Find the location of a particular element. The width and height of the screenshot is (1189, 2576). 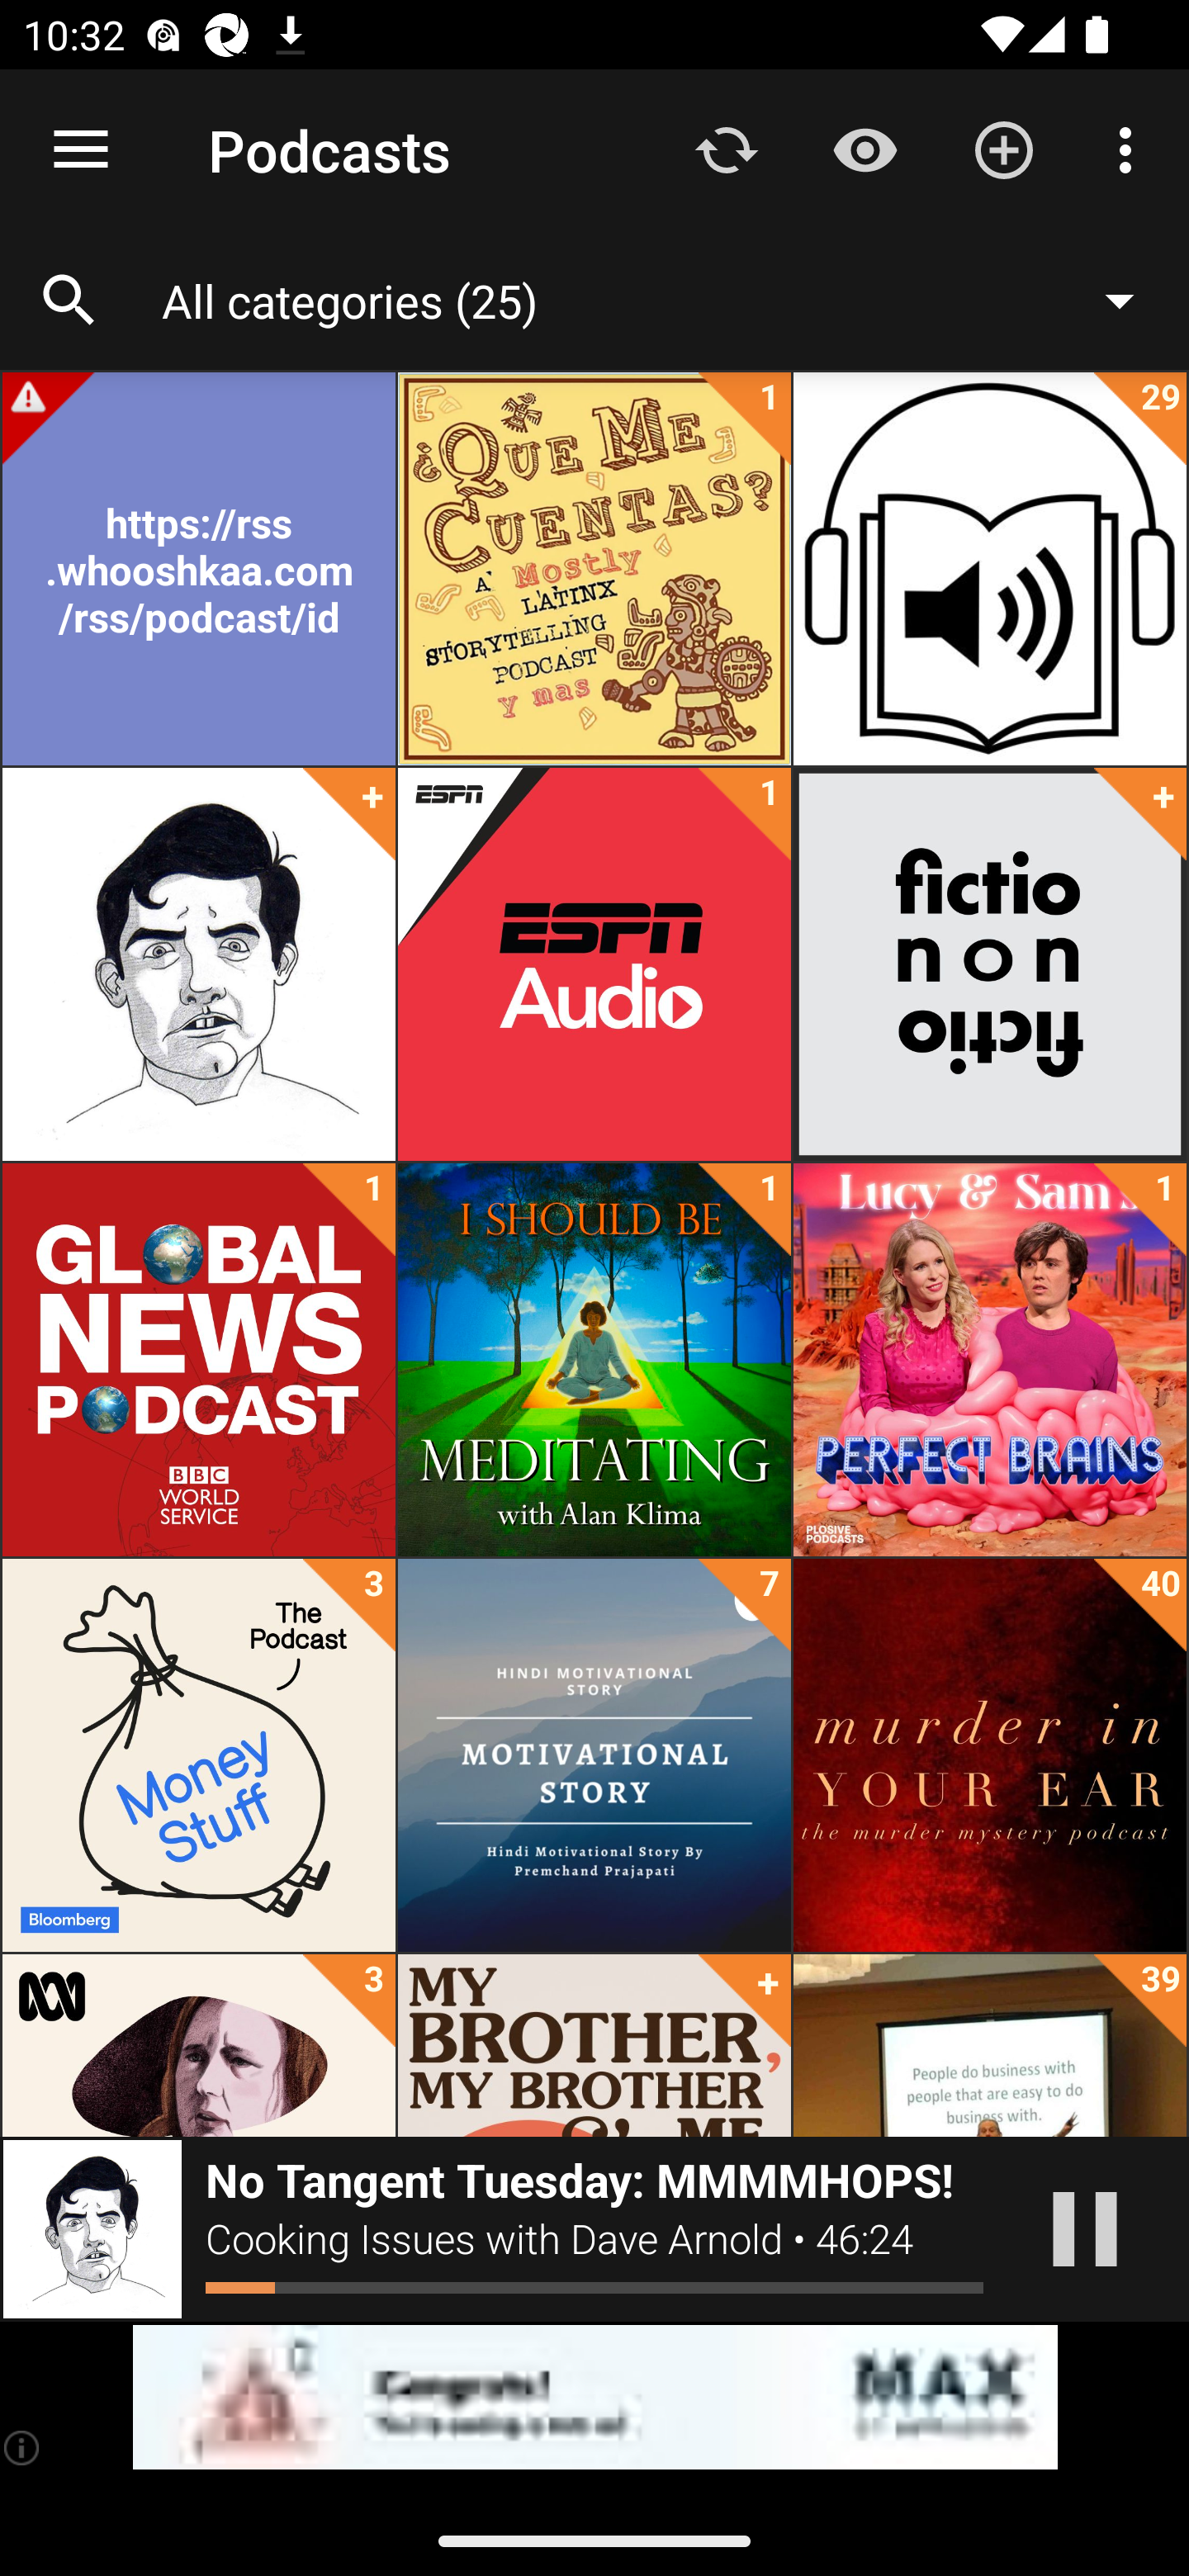

Update is located at coordinates (727, 149).